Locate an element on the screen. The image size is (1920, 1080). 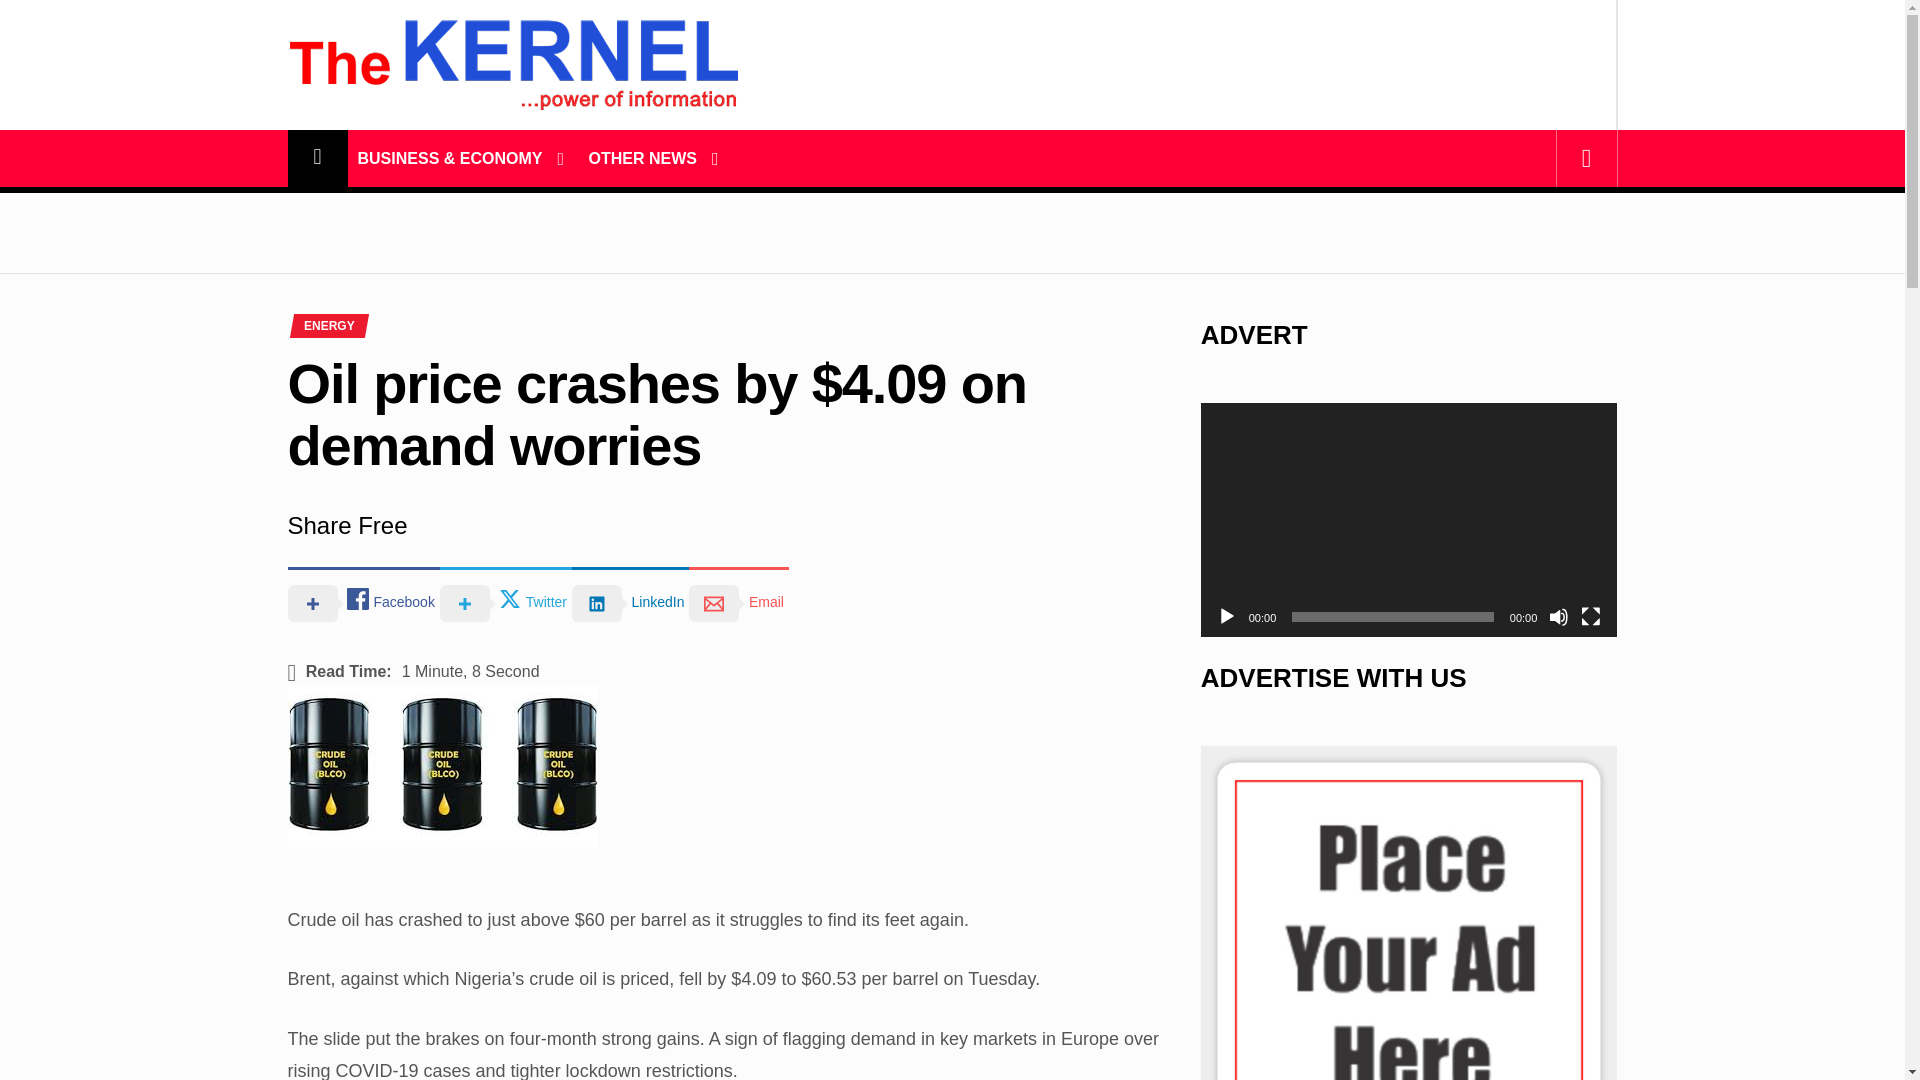
ENERGY is located at coordinates (329, 325).